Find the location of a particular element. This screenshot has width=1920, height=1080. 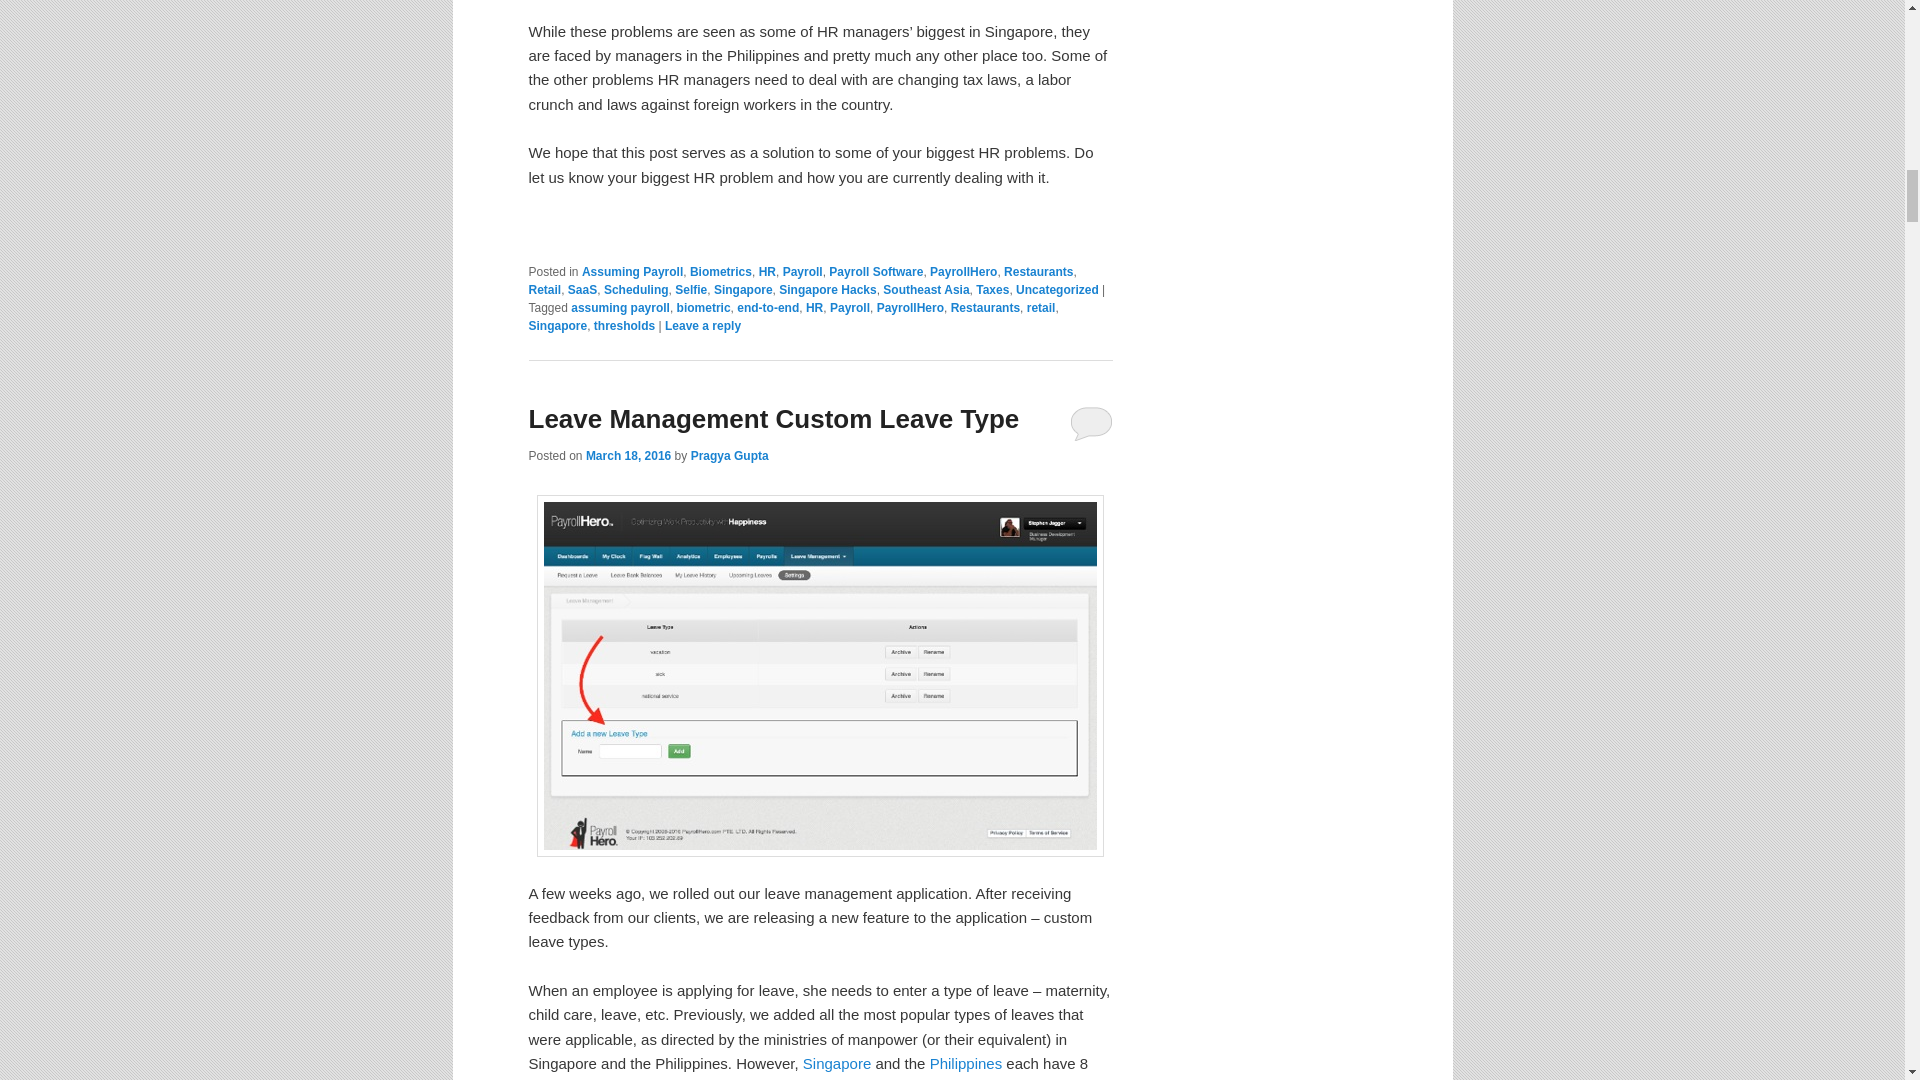

Scheduling is located at coordinates (636, 290).